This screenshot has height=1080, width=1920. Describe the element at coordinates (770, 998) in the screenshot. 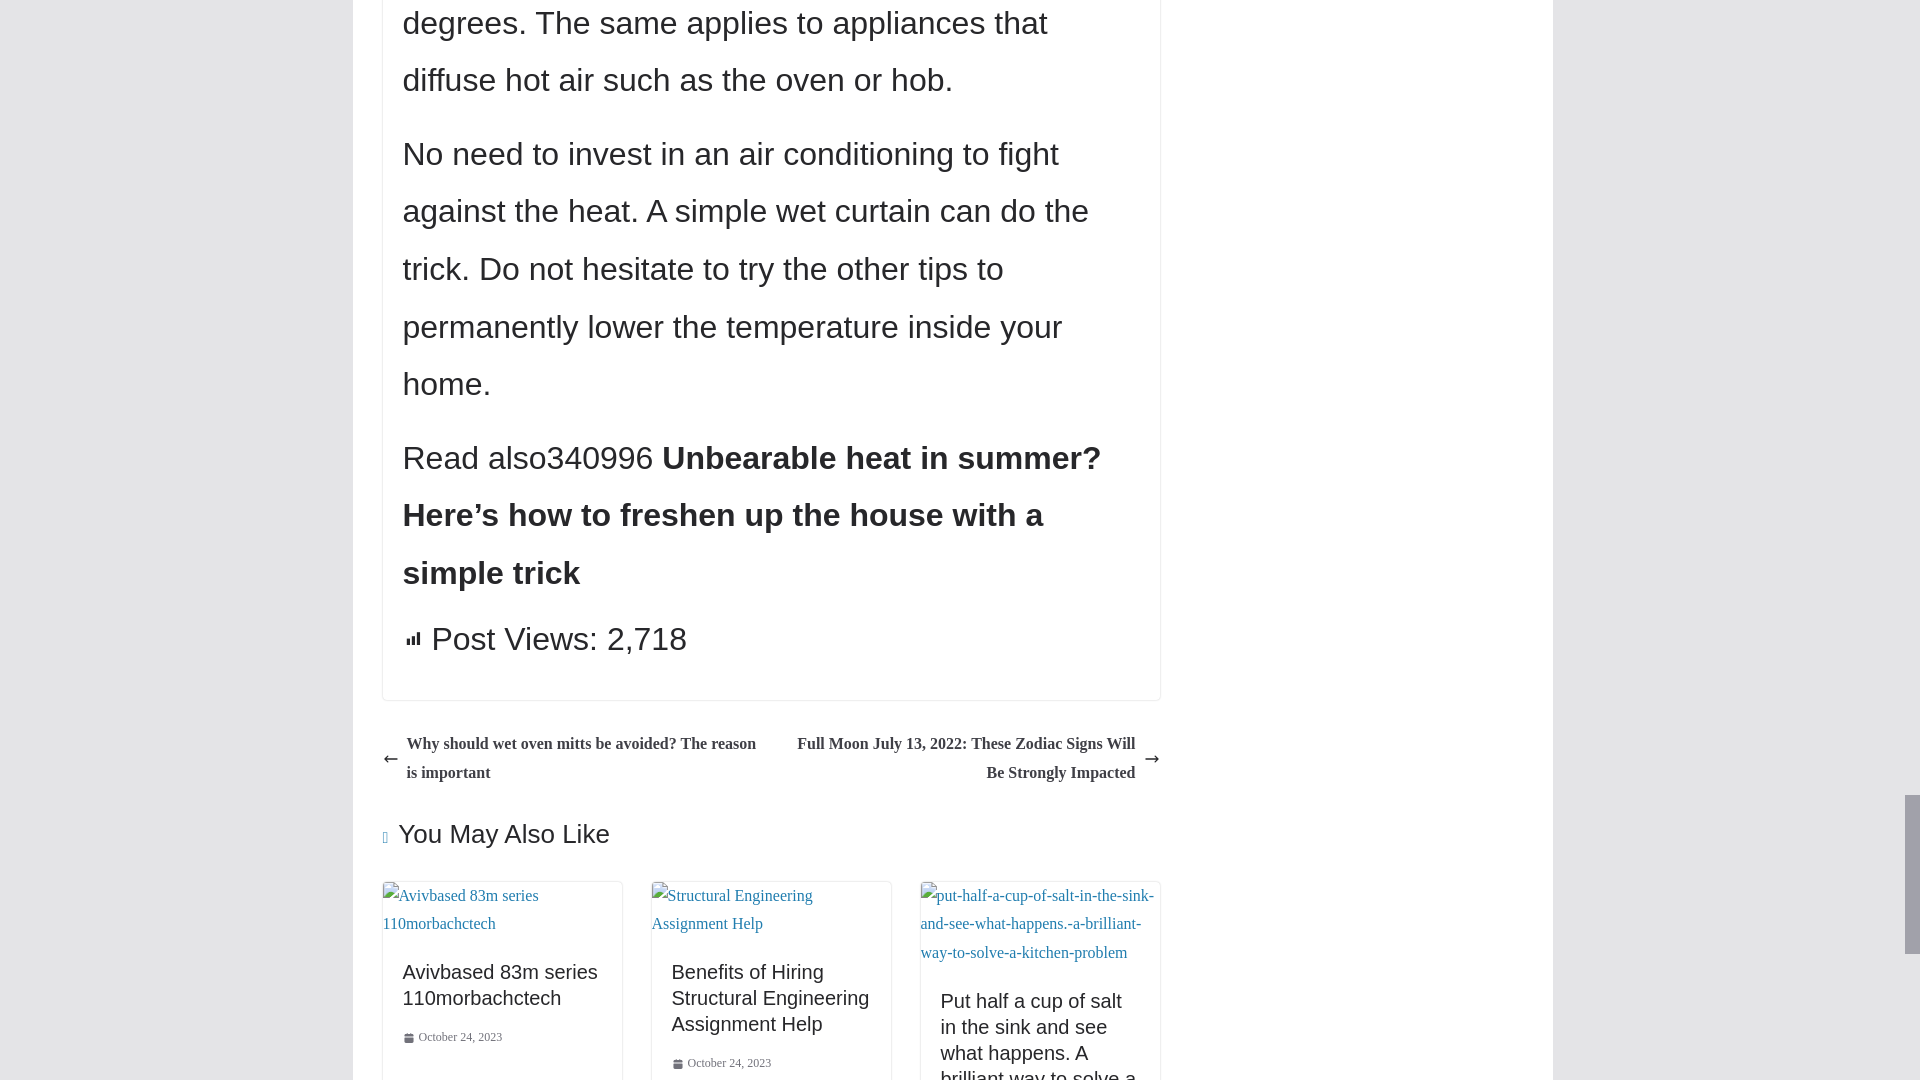

I see `Benefits of Hiring Structural Engineering Assignment Help` at that location.